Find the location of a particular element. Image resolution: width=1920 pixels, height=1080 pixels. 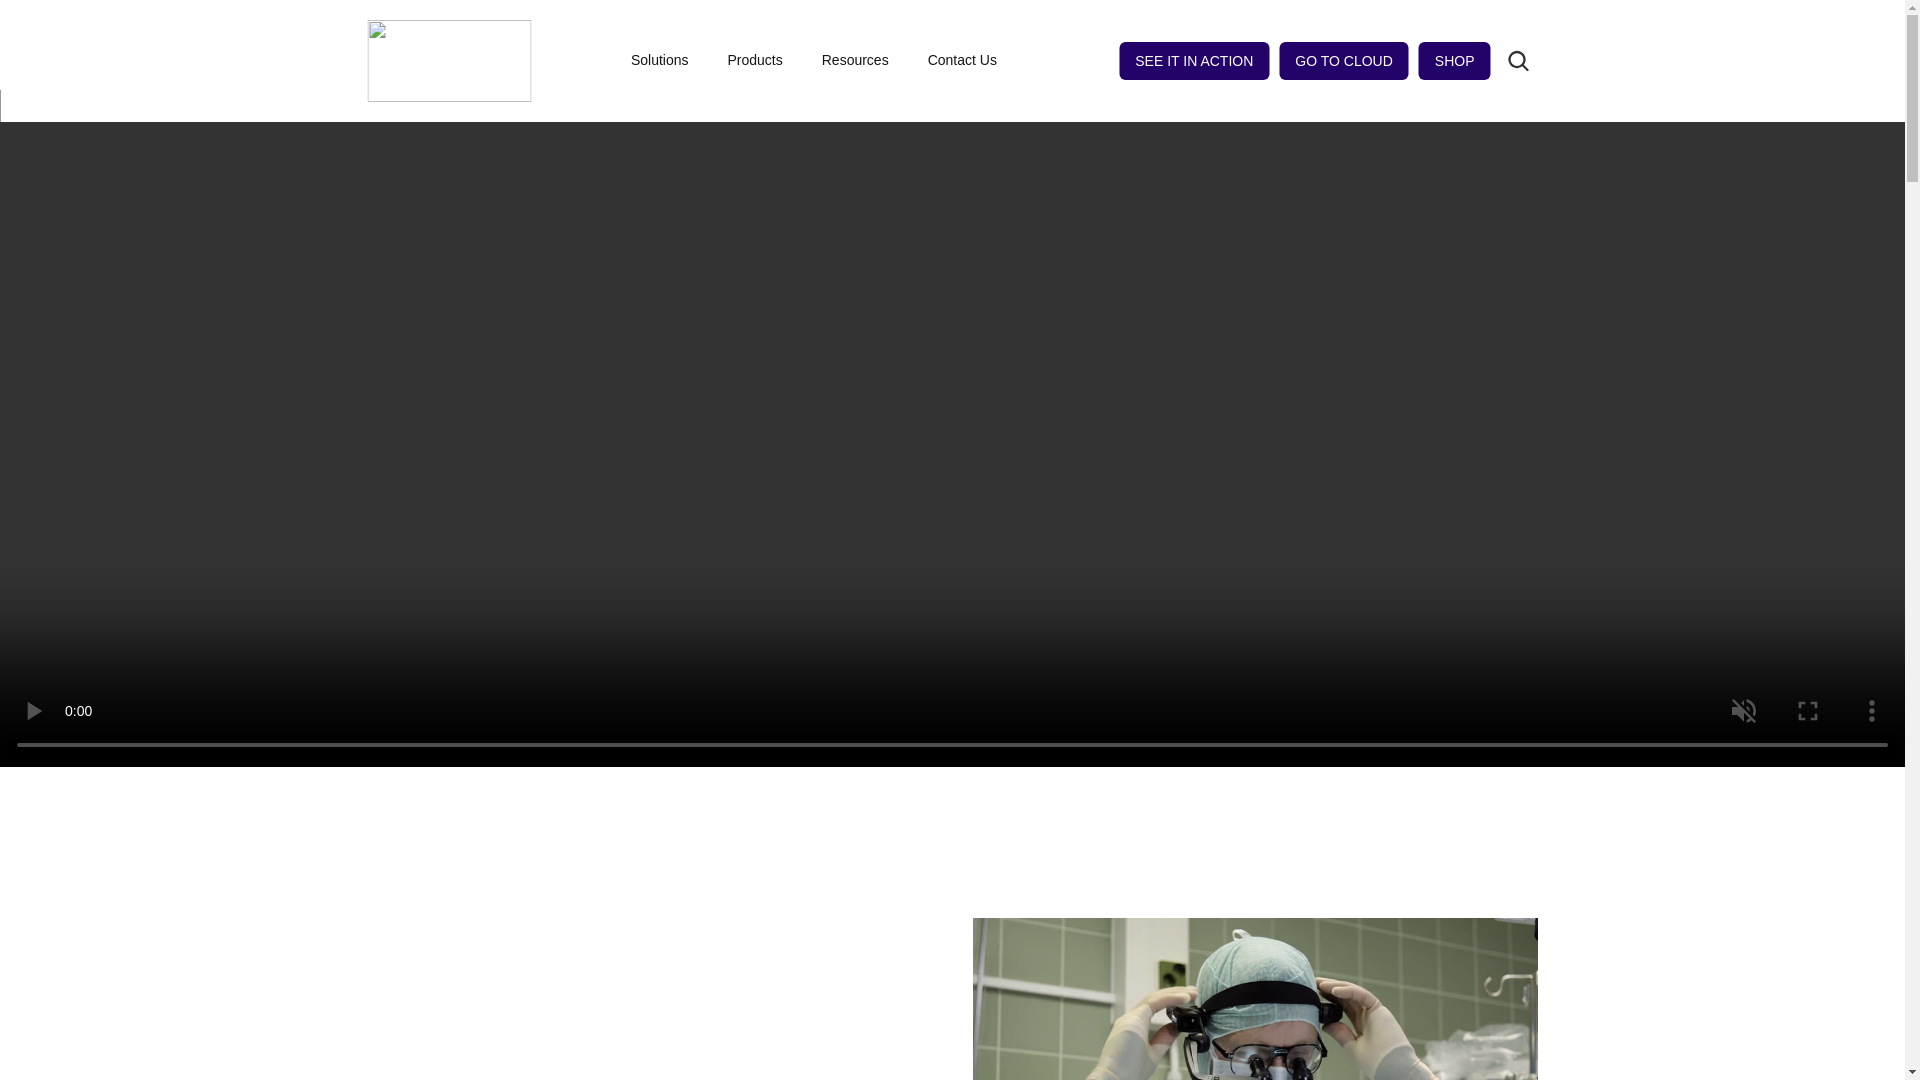

GO TO CLOUD is located at coordinates (1344, 60).